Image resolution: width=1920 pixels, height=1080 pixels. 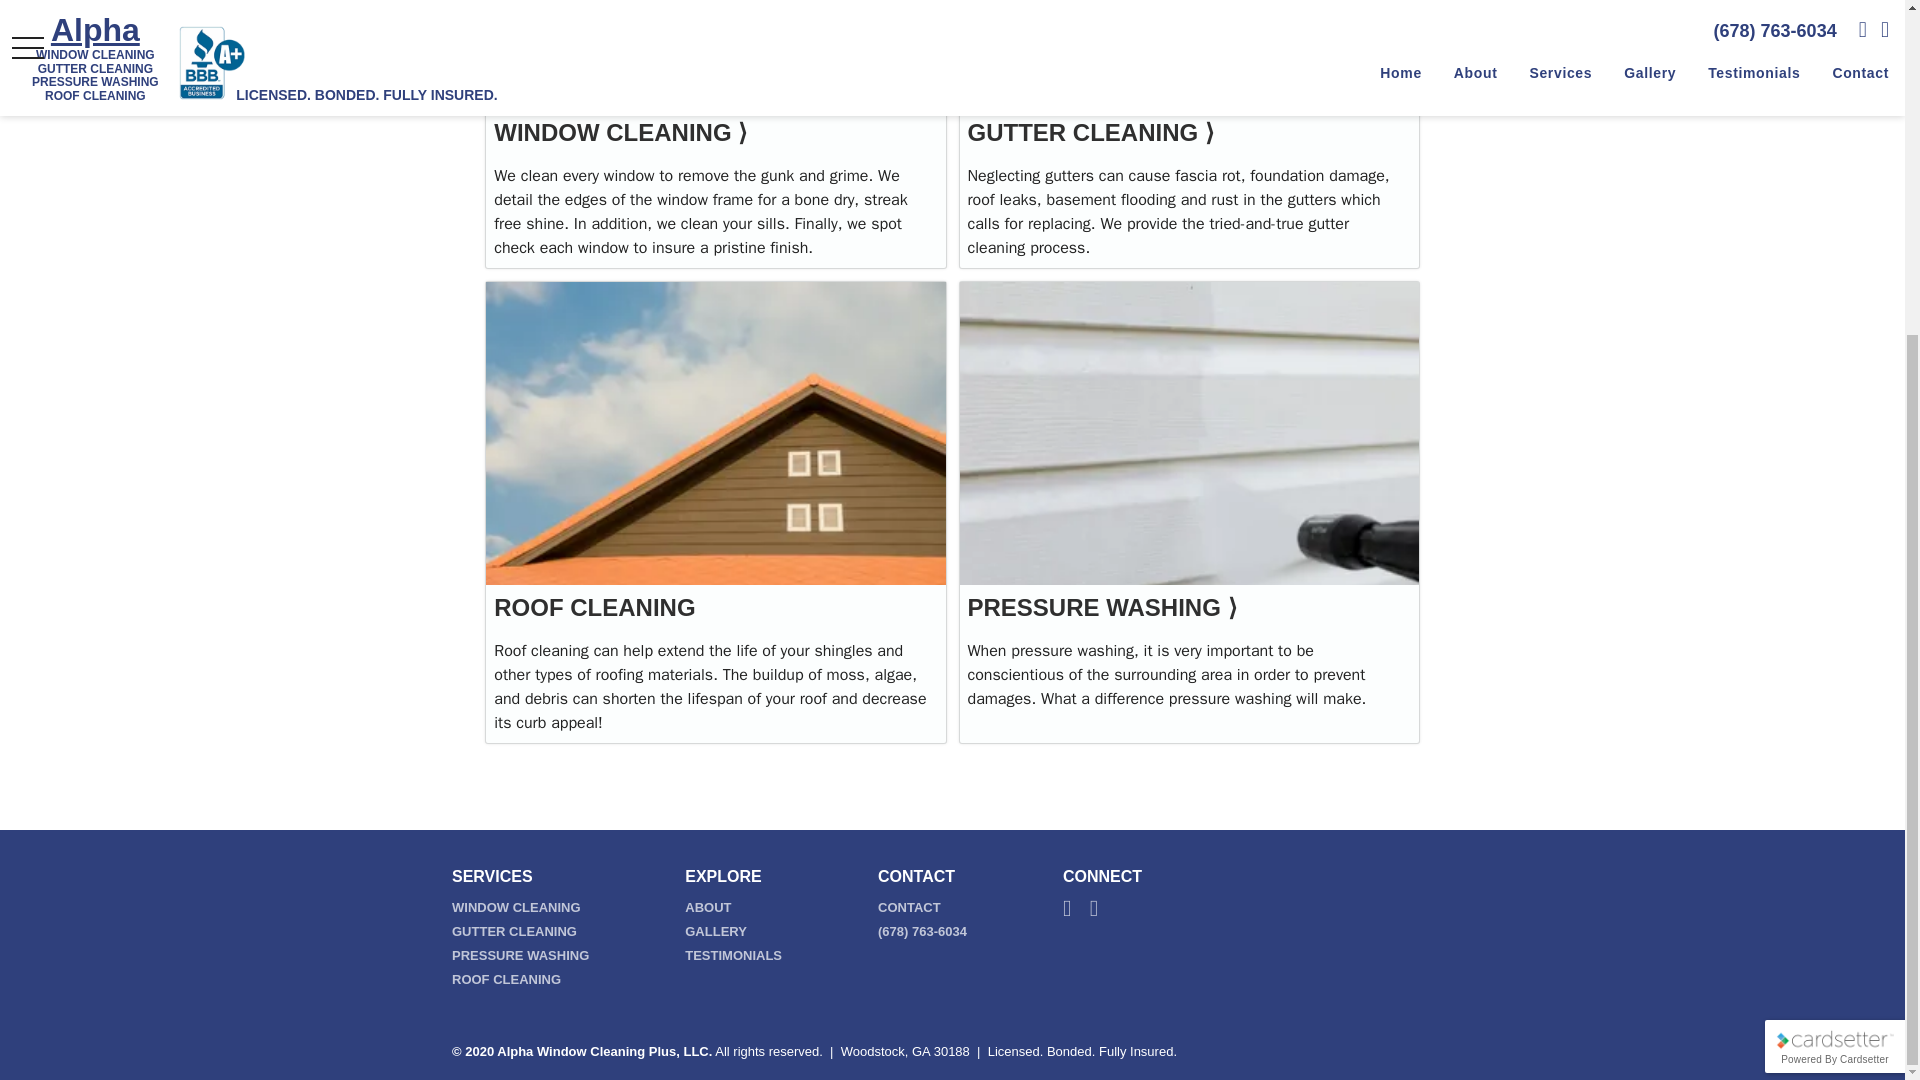 I want to click on GALLERY, so click(x=716, y=931).